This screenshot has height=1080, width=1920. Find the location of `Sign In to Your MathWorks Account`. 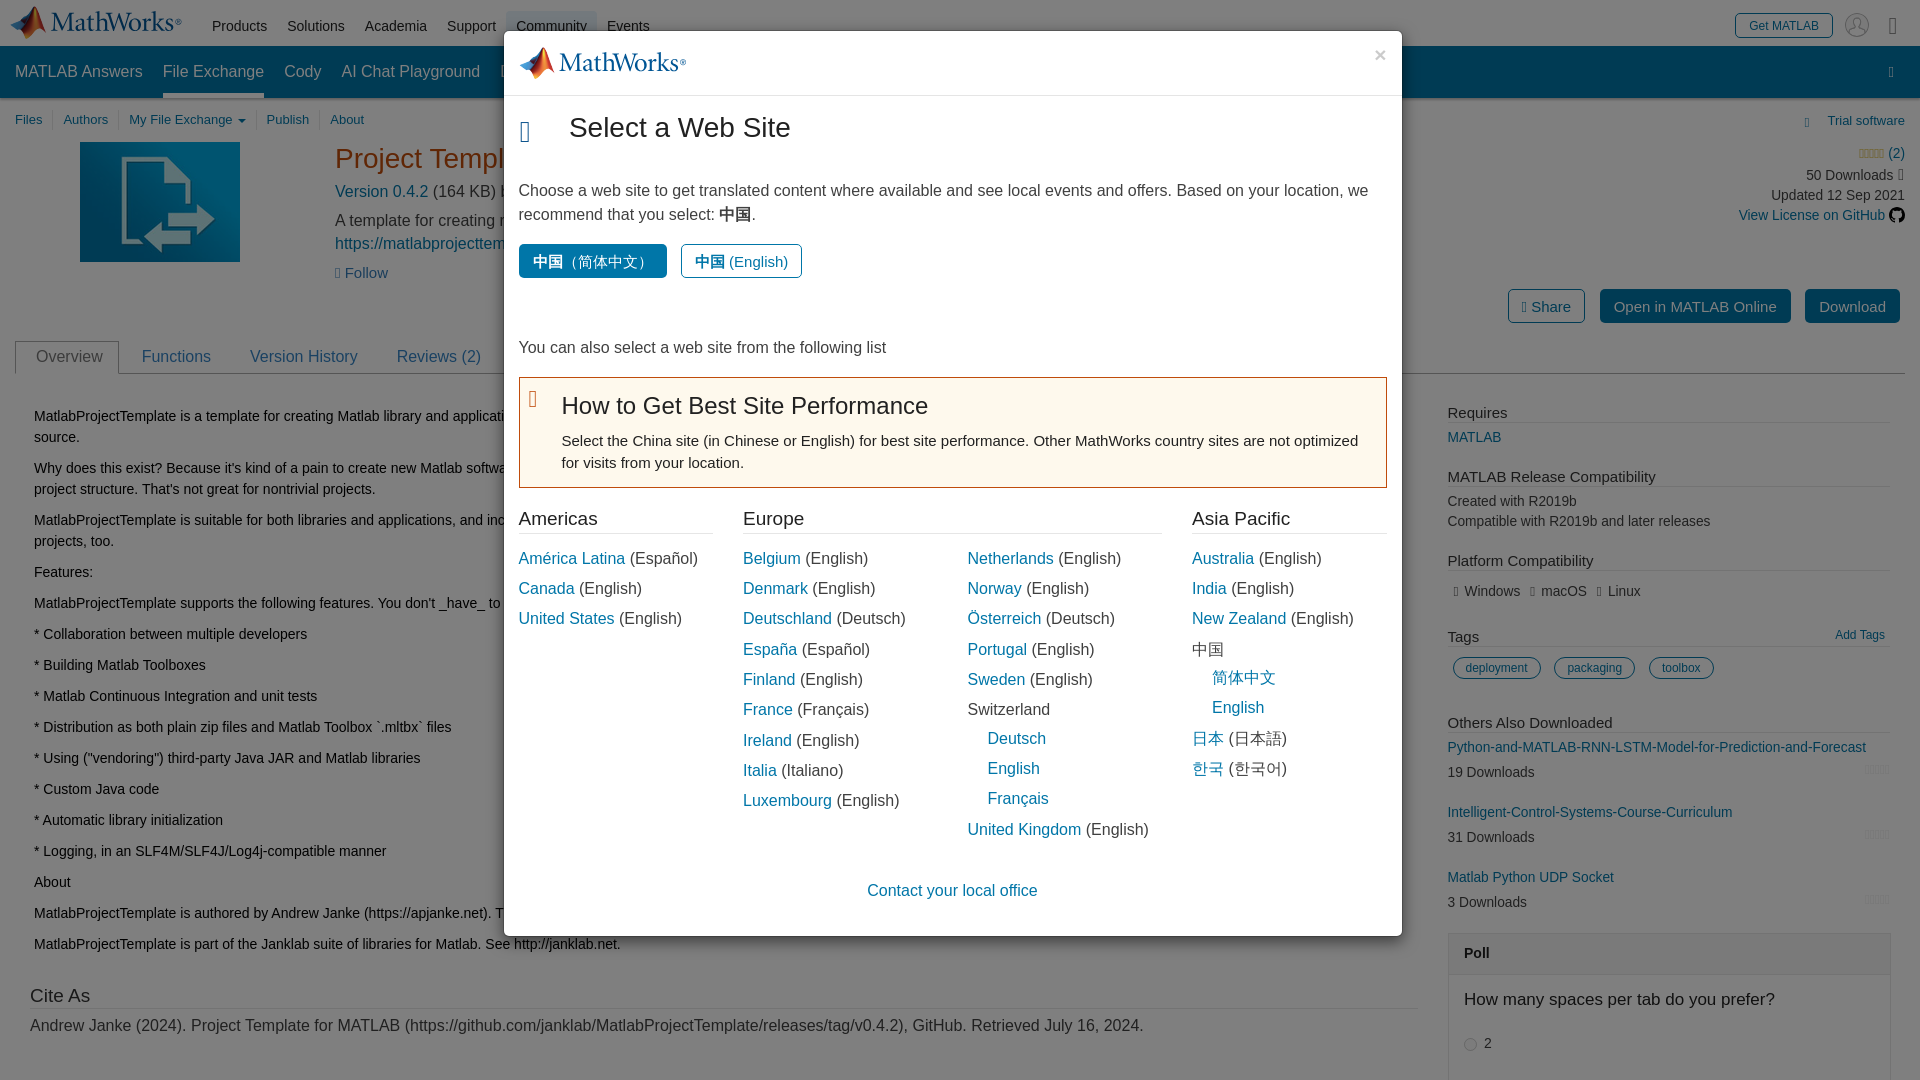

Sign In to Your MathWorks Account is located at coordinates (1856, 24).